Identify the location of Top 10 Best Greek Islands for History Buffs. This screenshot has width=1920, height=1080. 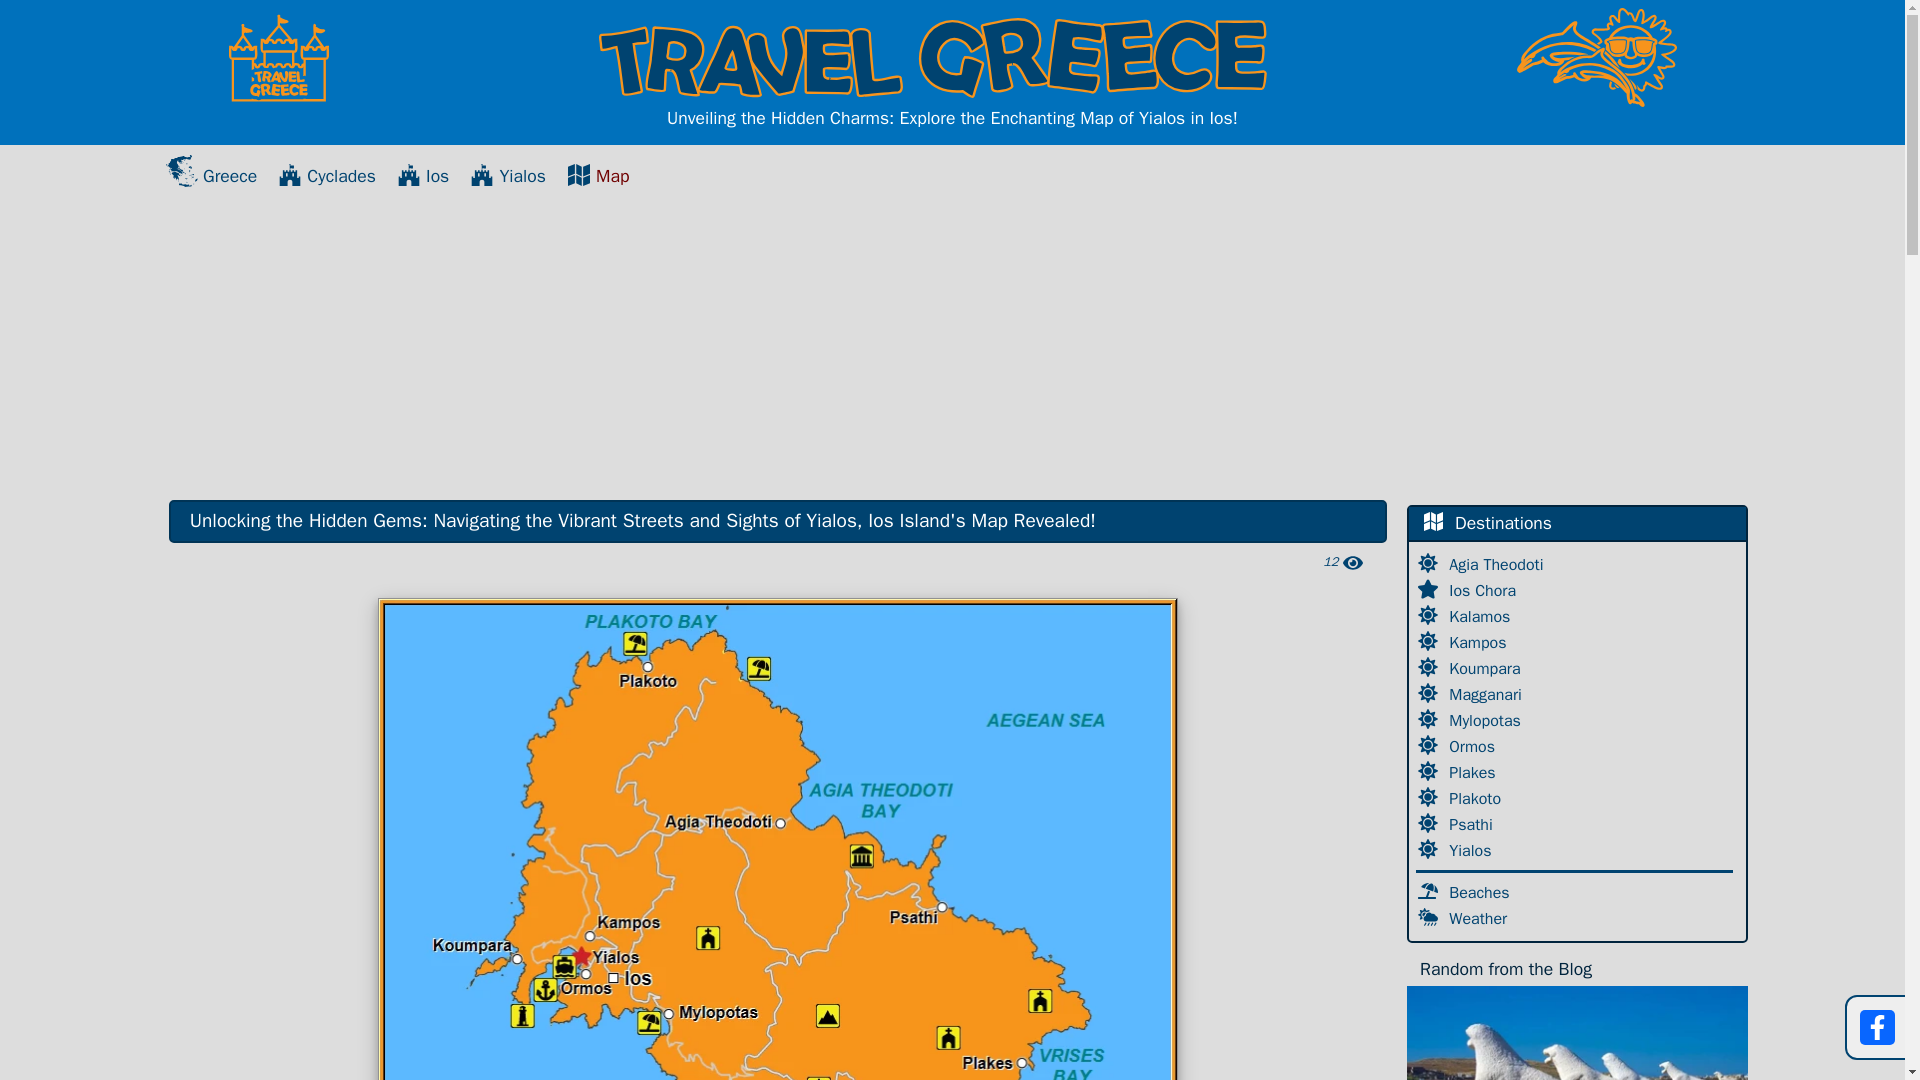
(1577, 1033).